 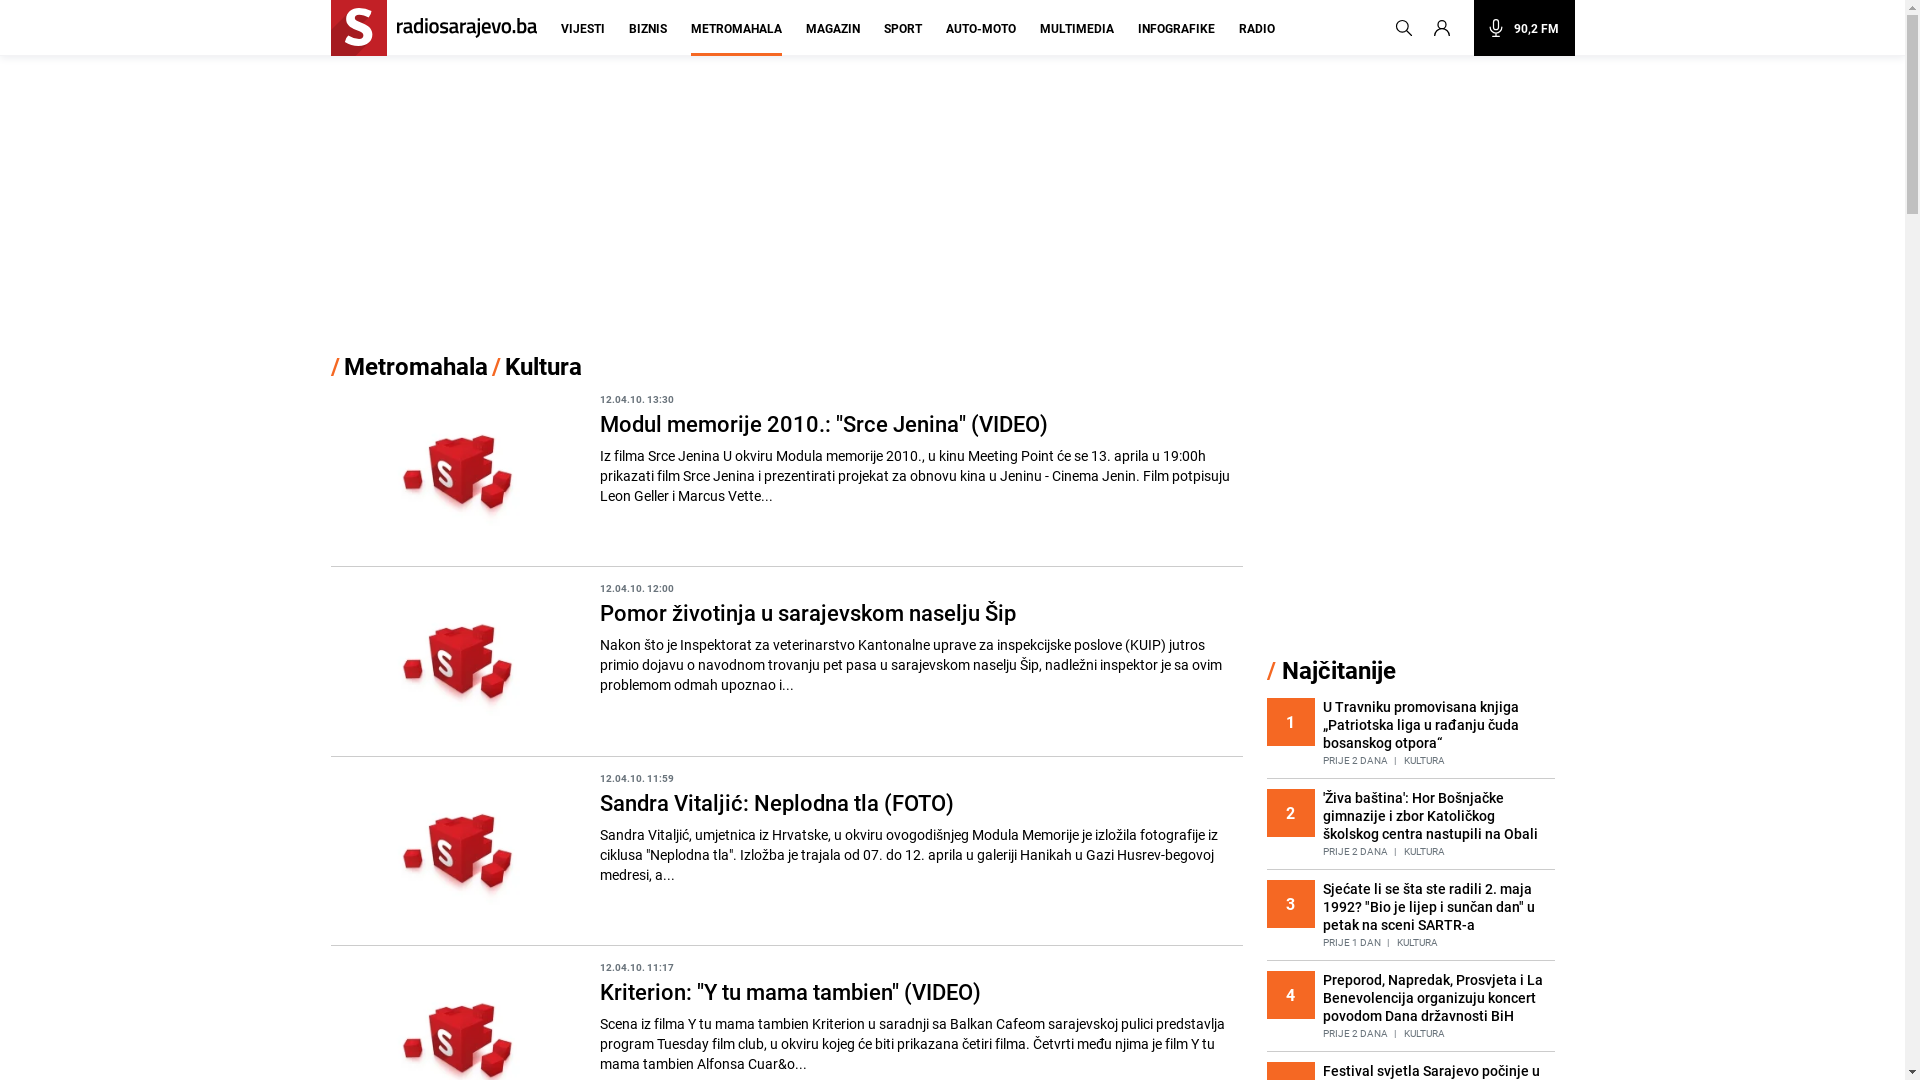 I want to click on 90,2 FM, so click(x=1524, y=28).